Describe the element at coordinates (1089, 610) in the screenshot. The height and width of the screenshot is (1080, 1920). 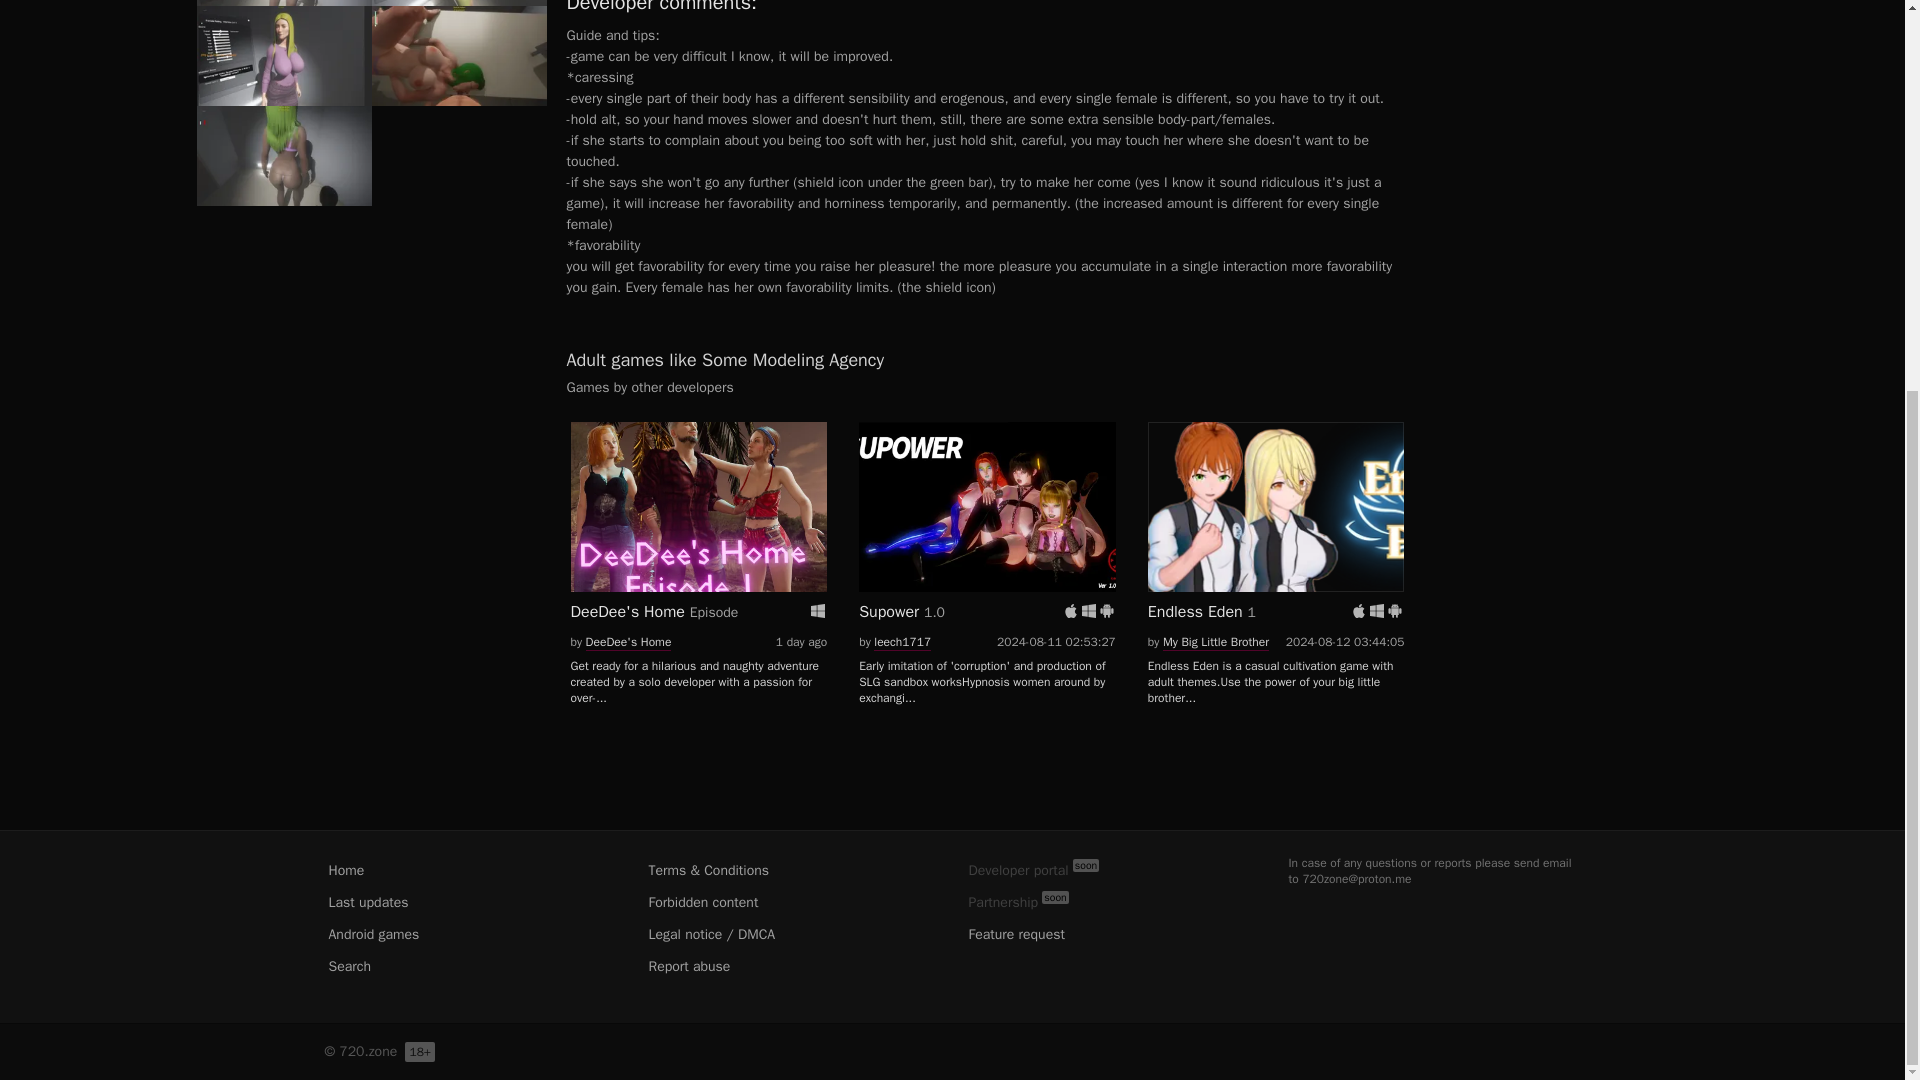
I see `Available for windows` at that location.